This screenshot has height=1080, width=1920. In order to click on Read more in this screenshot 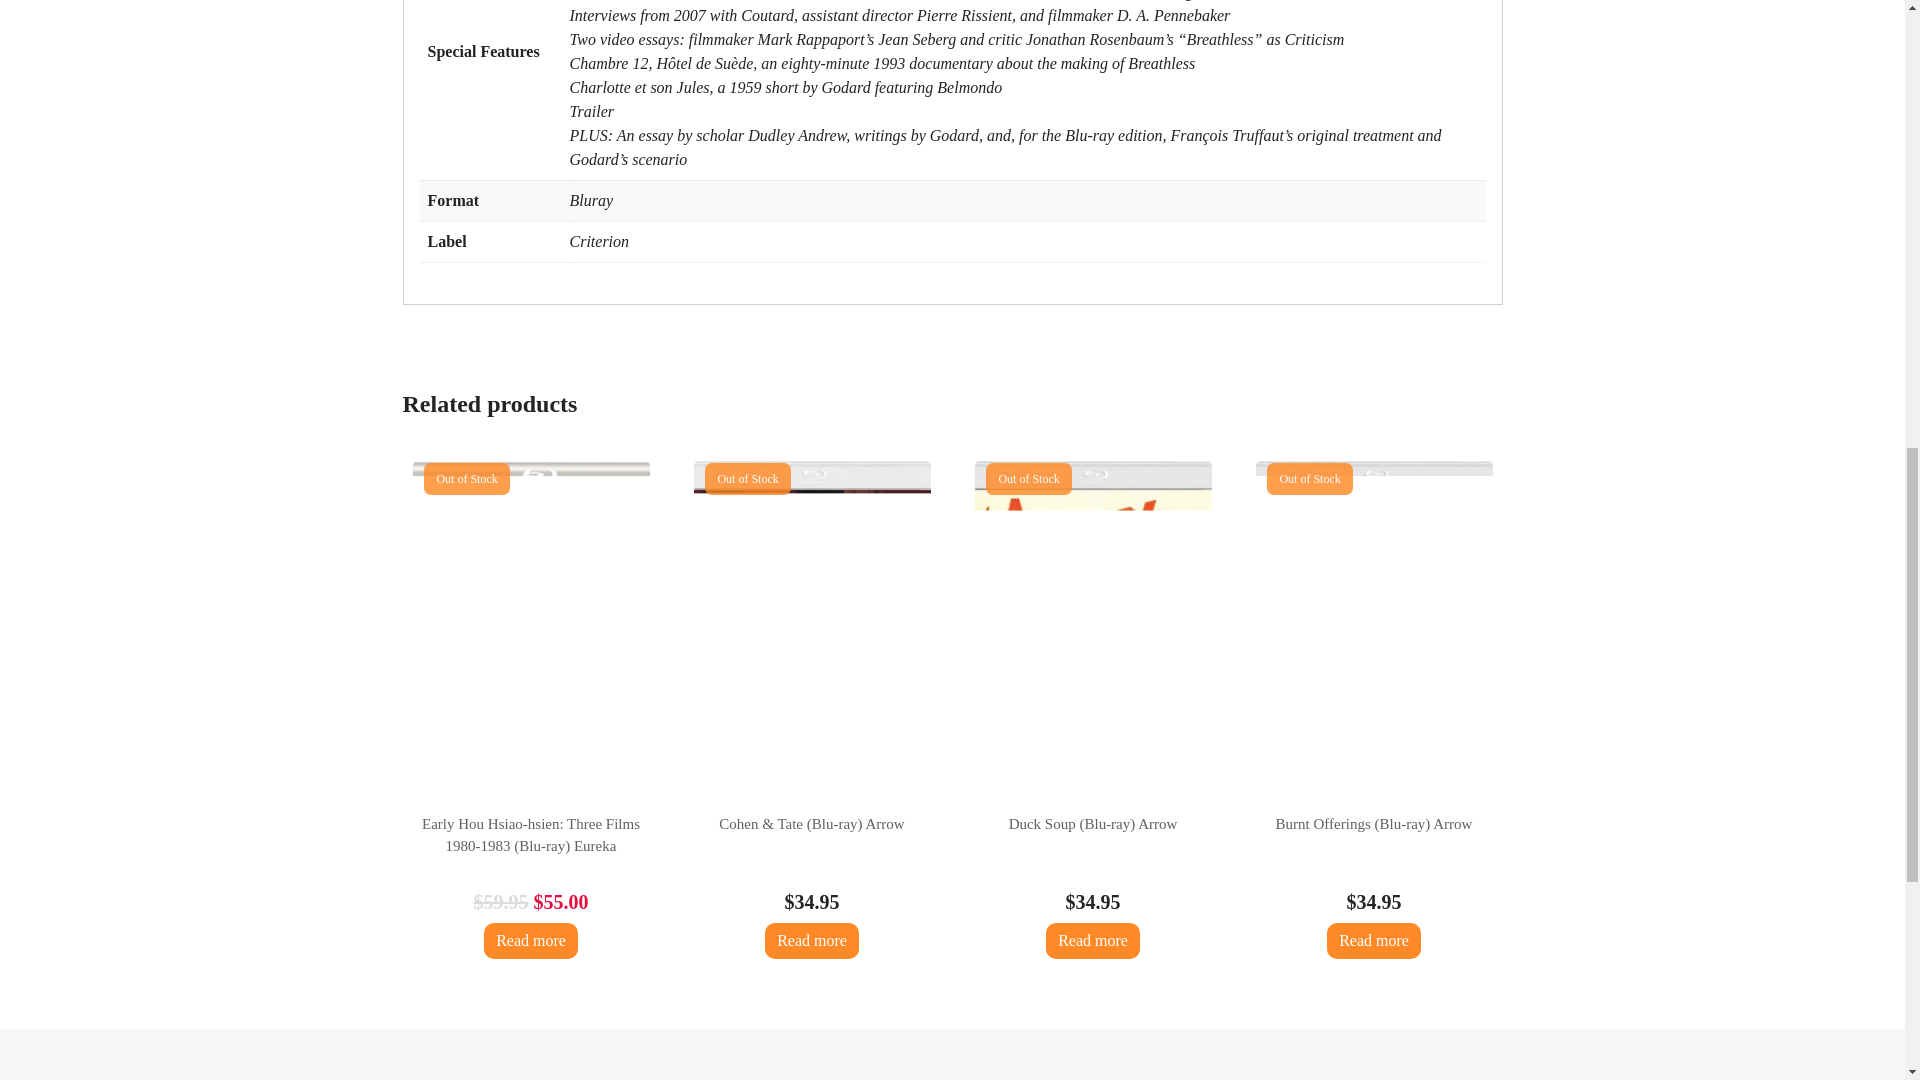, I will do `click(1093, 941)`.